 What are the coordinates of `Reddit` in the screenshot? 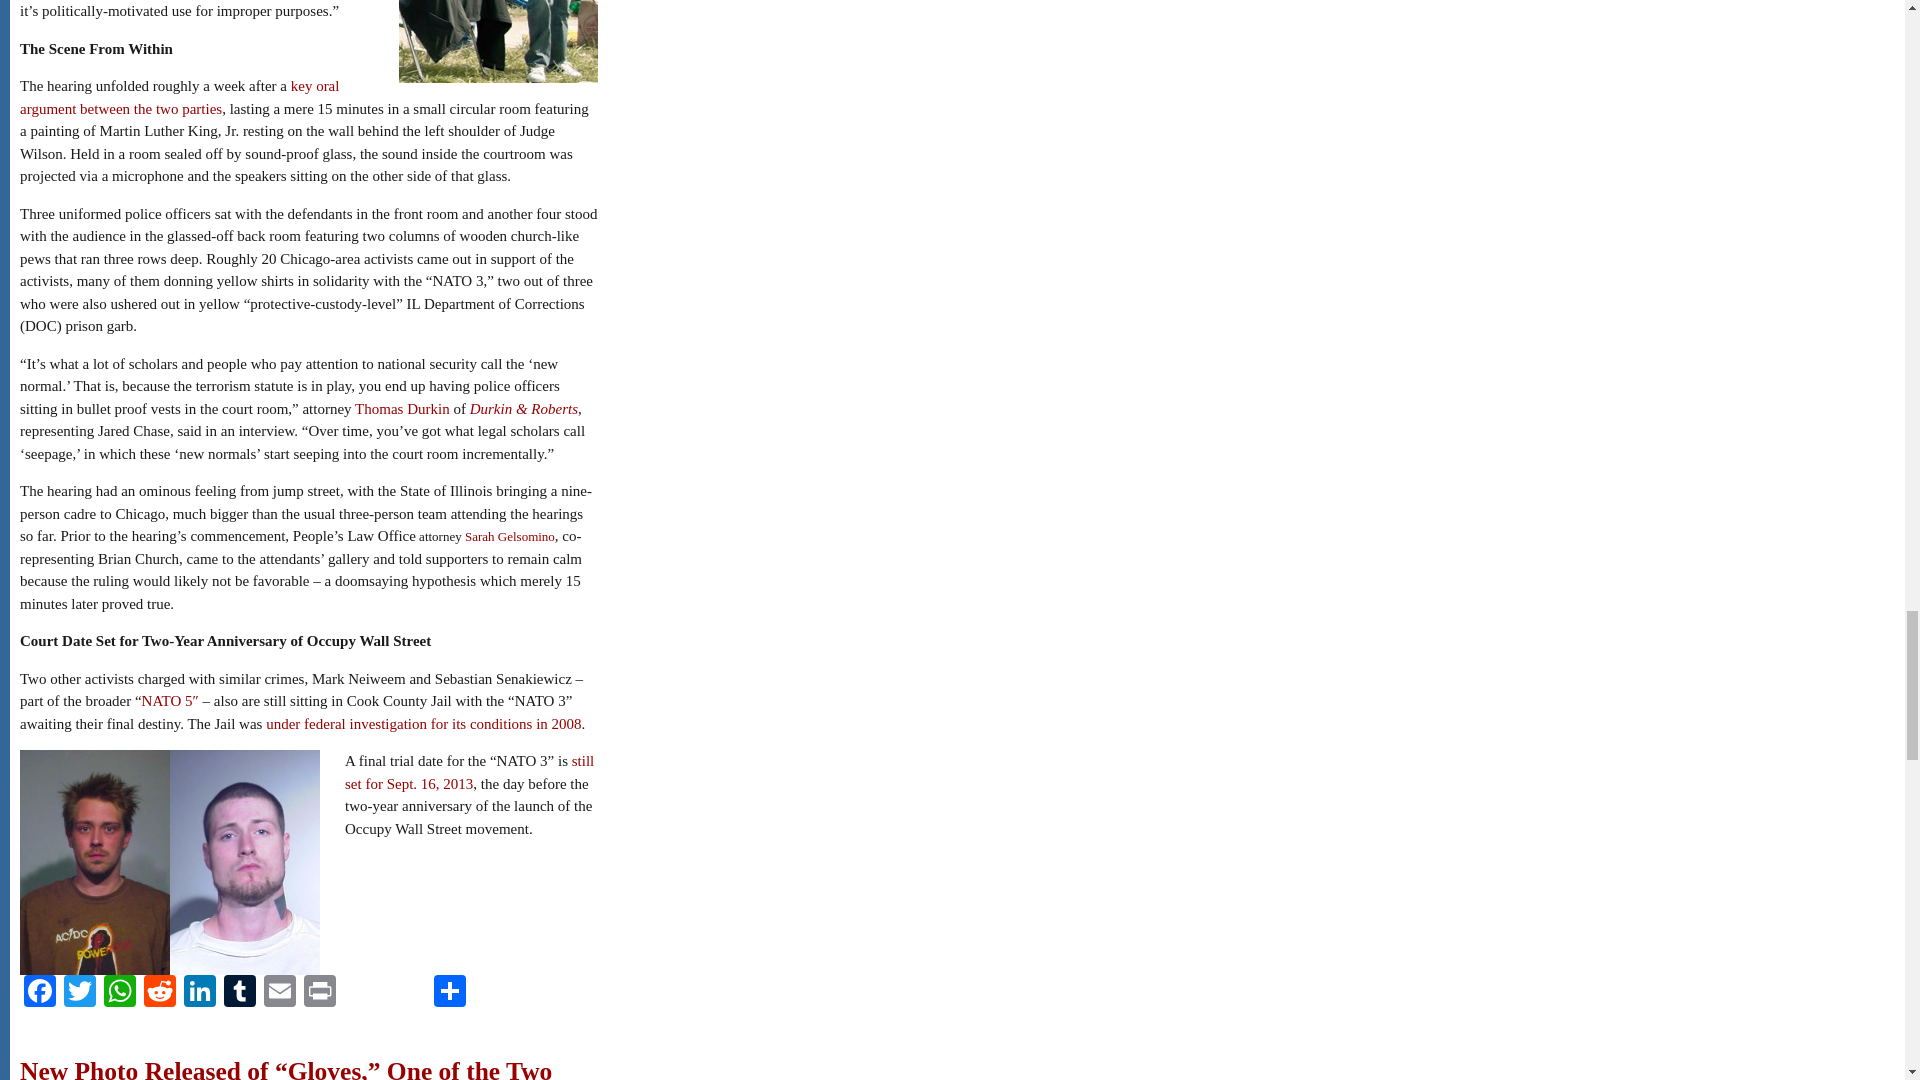 It's located at (160, 993).